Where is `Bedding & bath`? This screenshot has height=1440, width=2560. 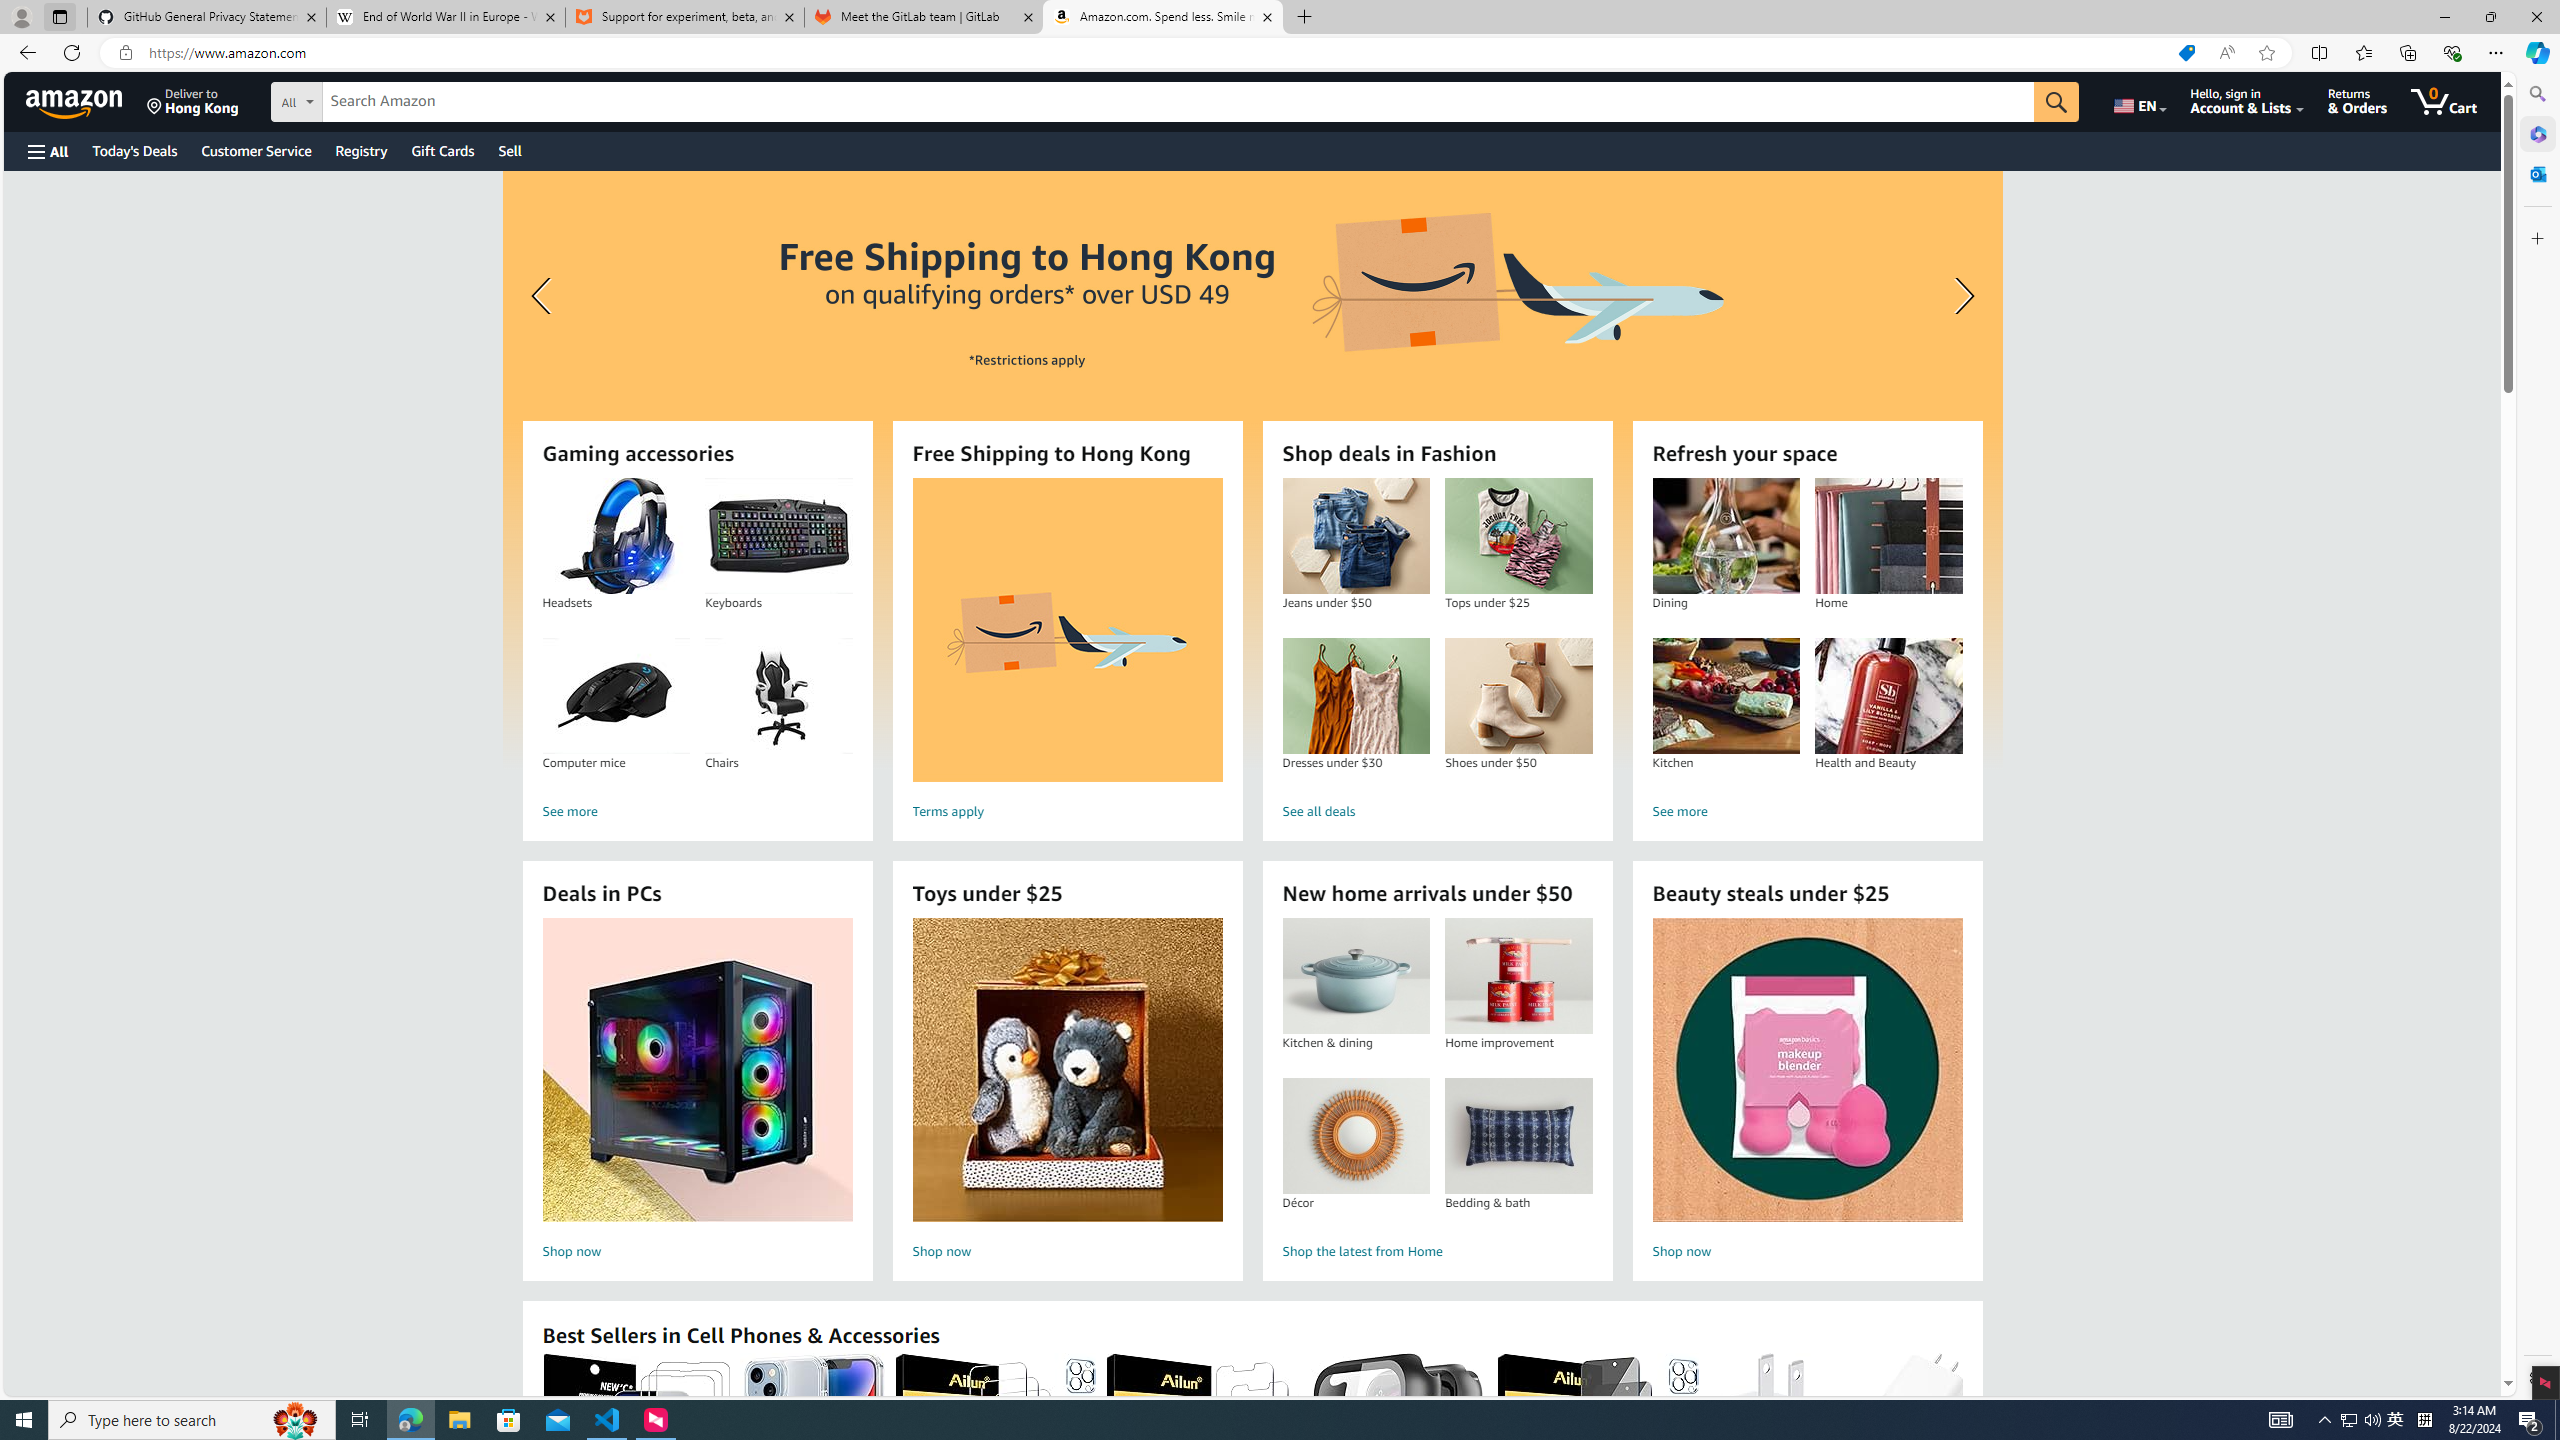
Bedding & bath is located at coordinates (1518, 1136).